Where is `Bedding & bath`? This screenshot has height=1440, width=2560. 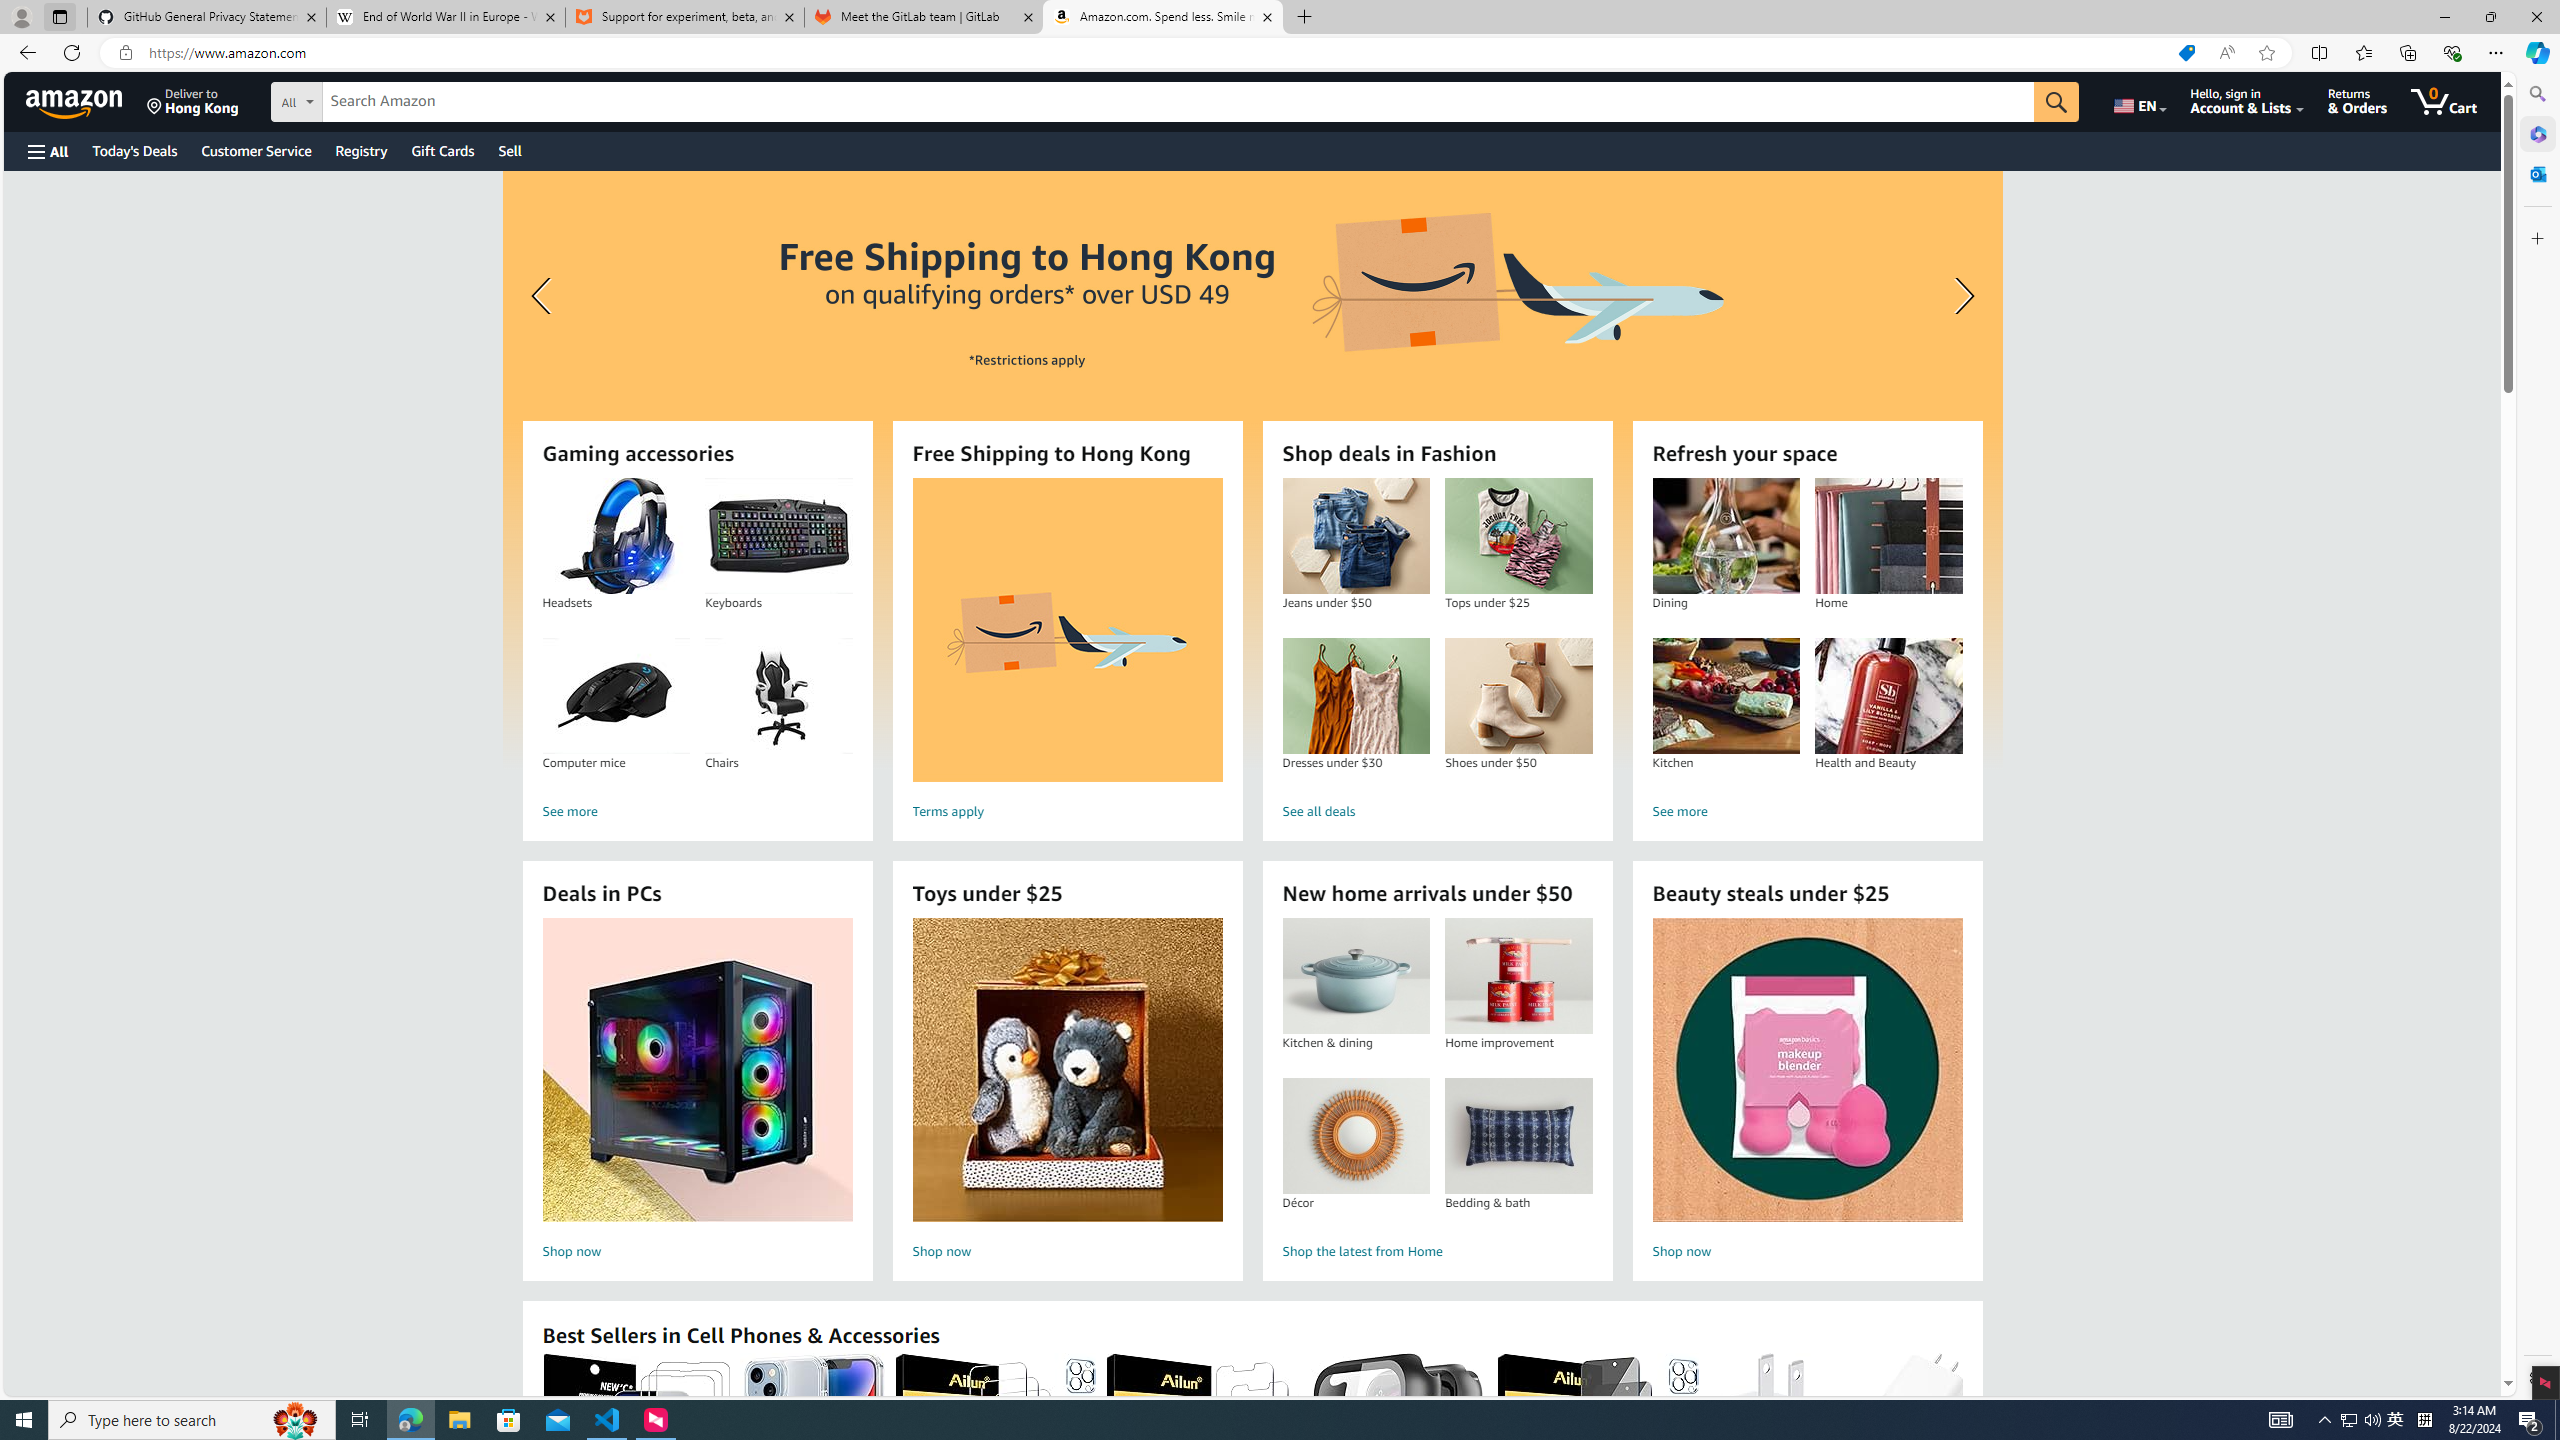
Bedding & bath is located at coordinates (1518, 1136).